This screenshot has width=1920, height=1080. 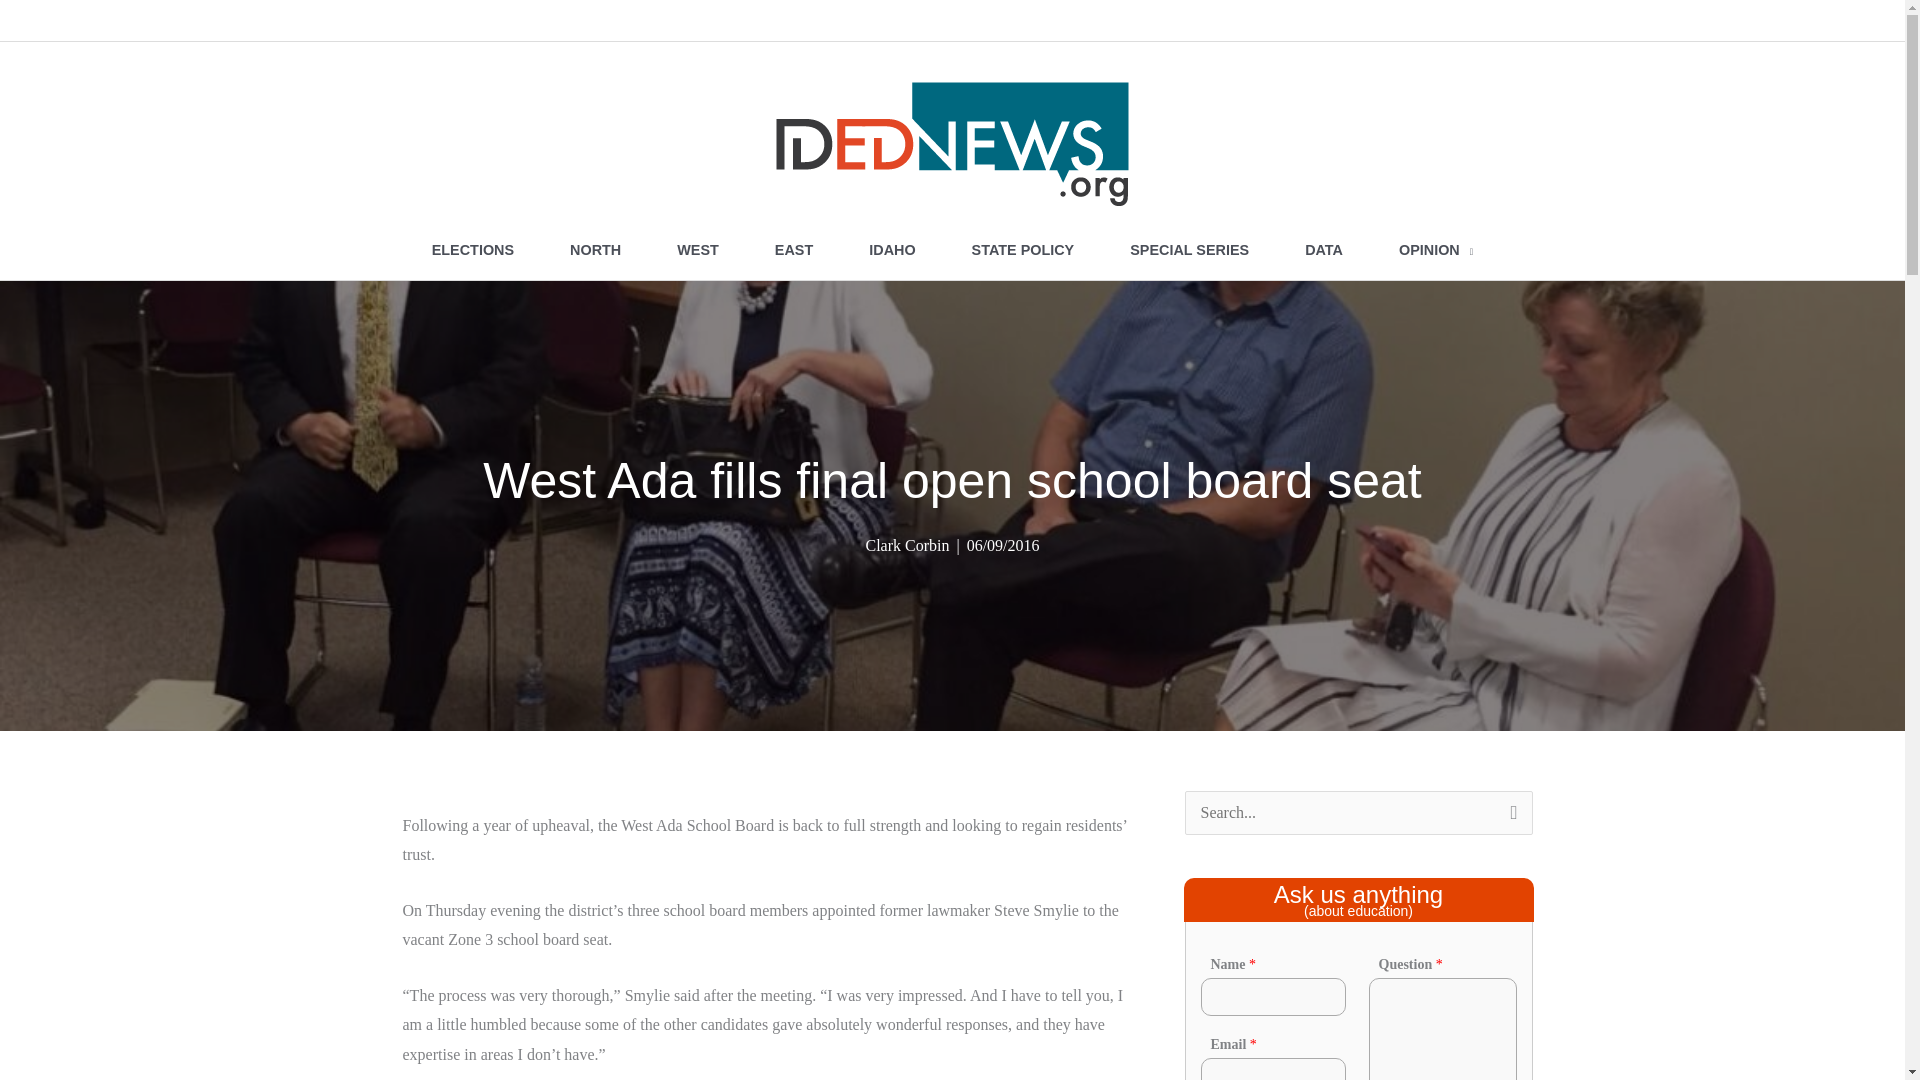 I want to click on NORTH, so click(x=594, y=250).